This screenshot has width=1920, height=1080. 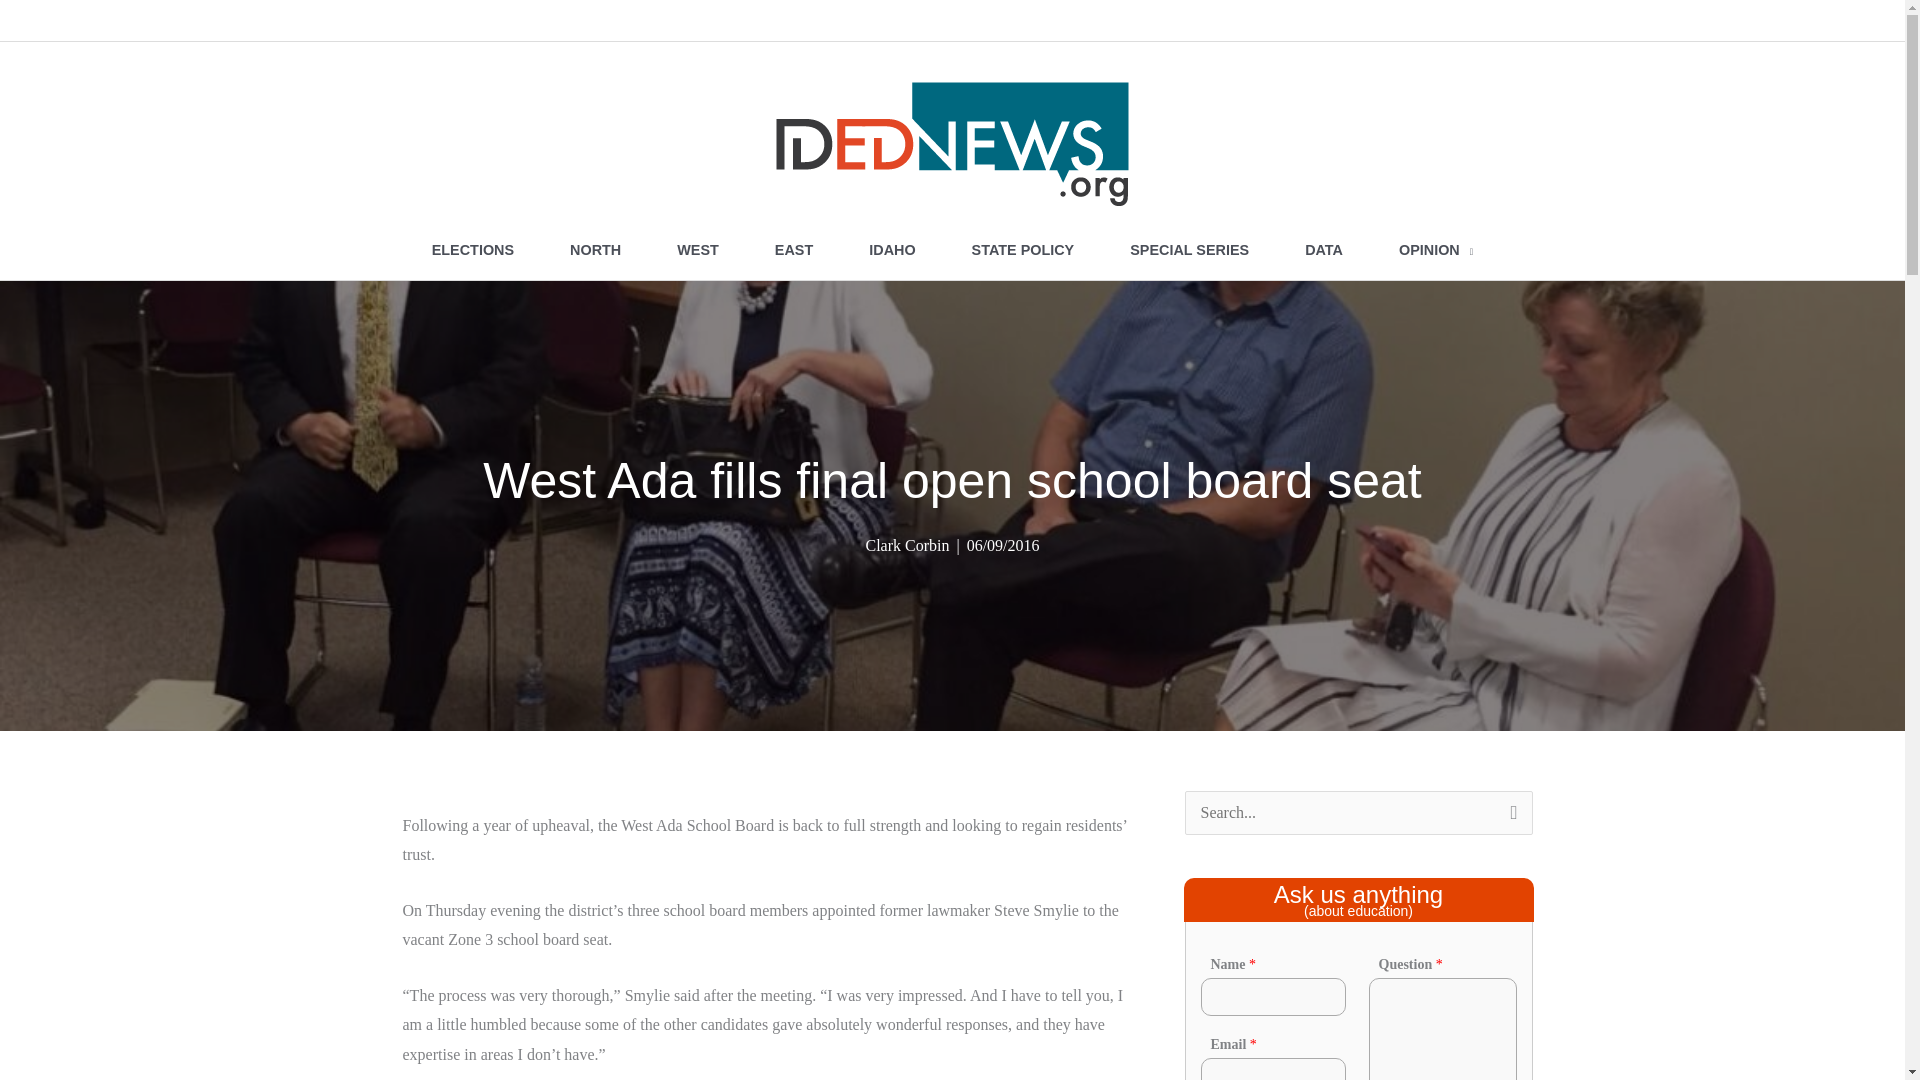 I want to click on NORTH, so click(x=594, y=250).